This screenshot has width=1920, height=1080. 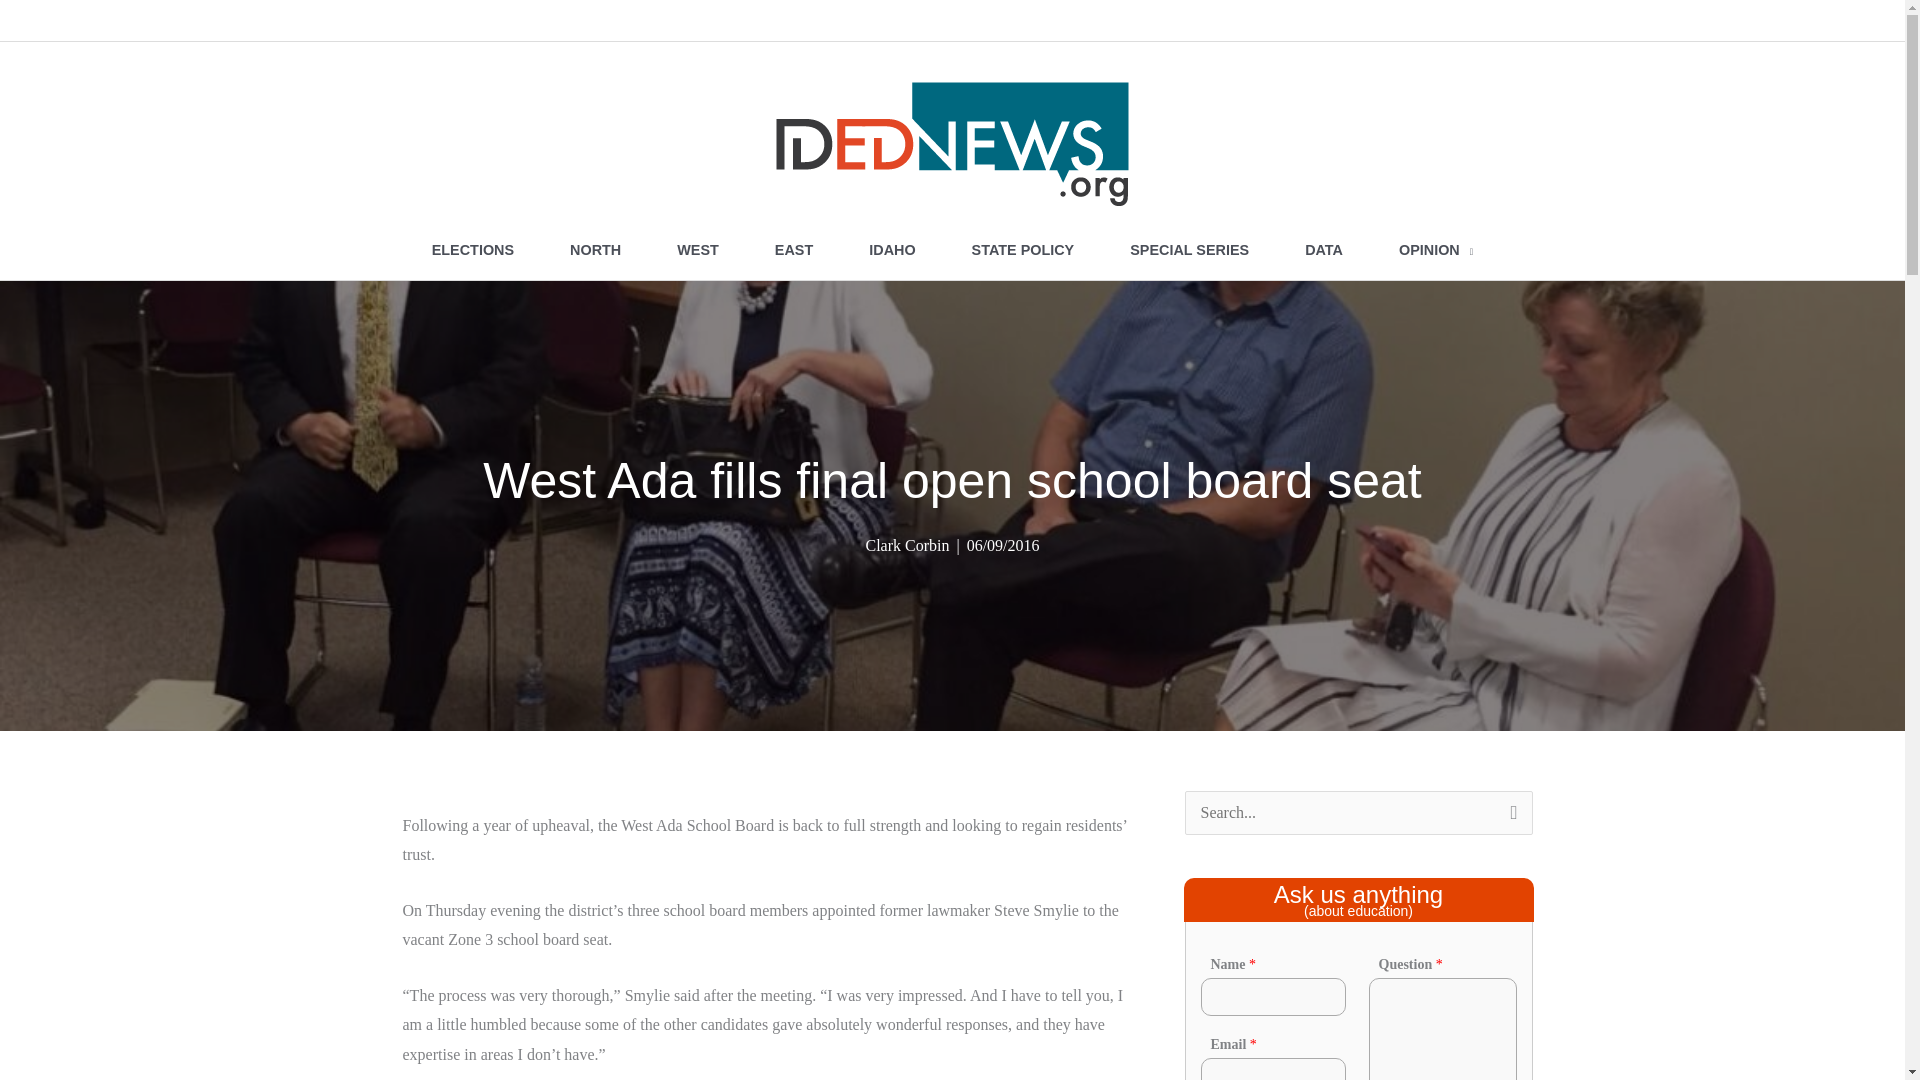 I want to click on NORTH, so click(x=594, y=250).